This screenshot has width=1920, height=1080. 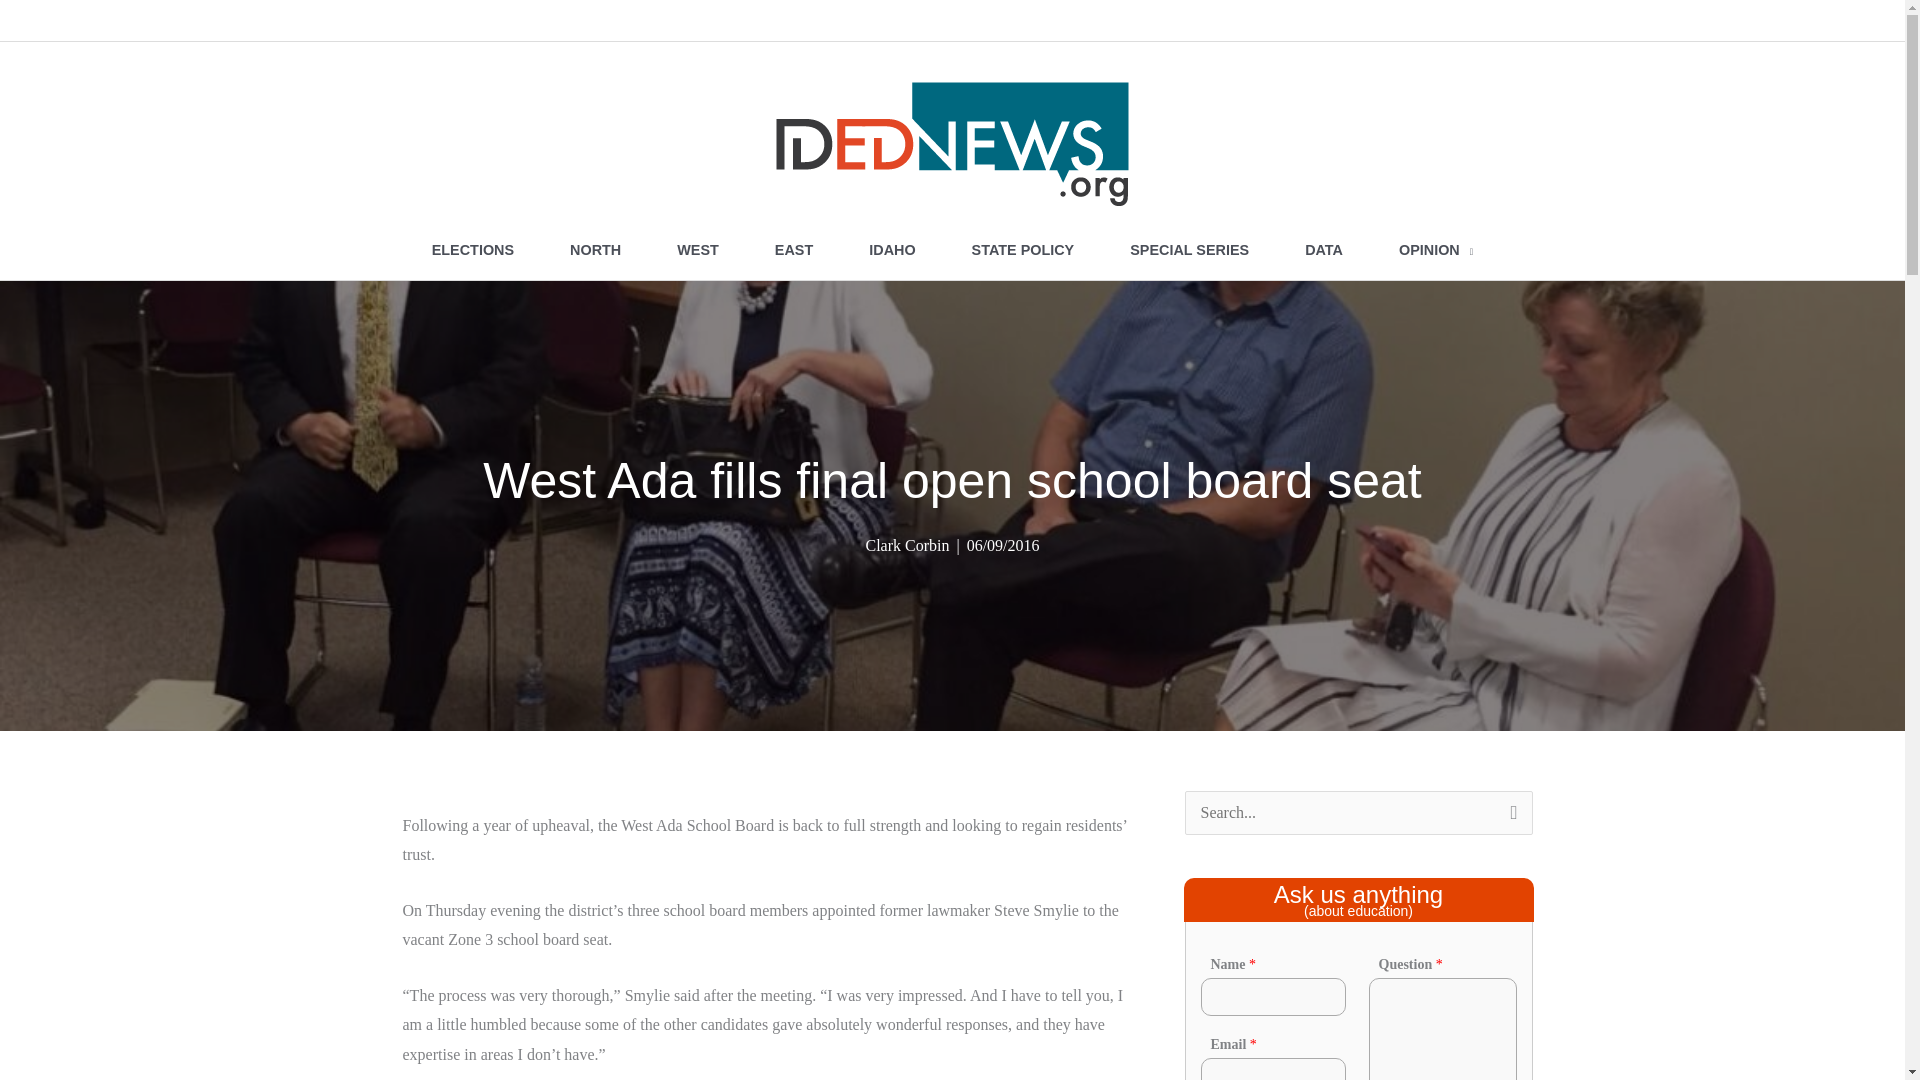 I want to click on NORTH, so click(x=594, y=250).